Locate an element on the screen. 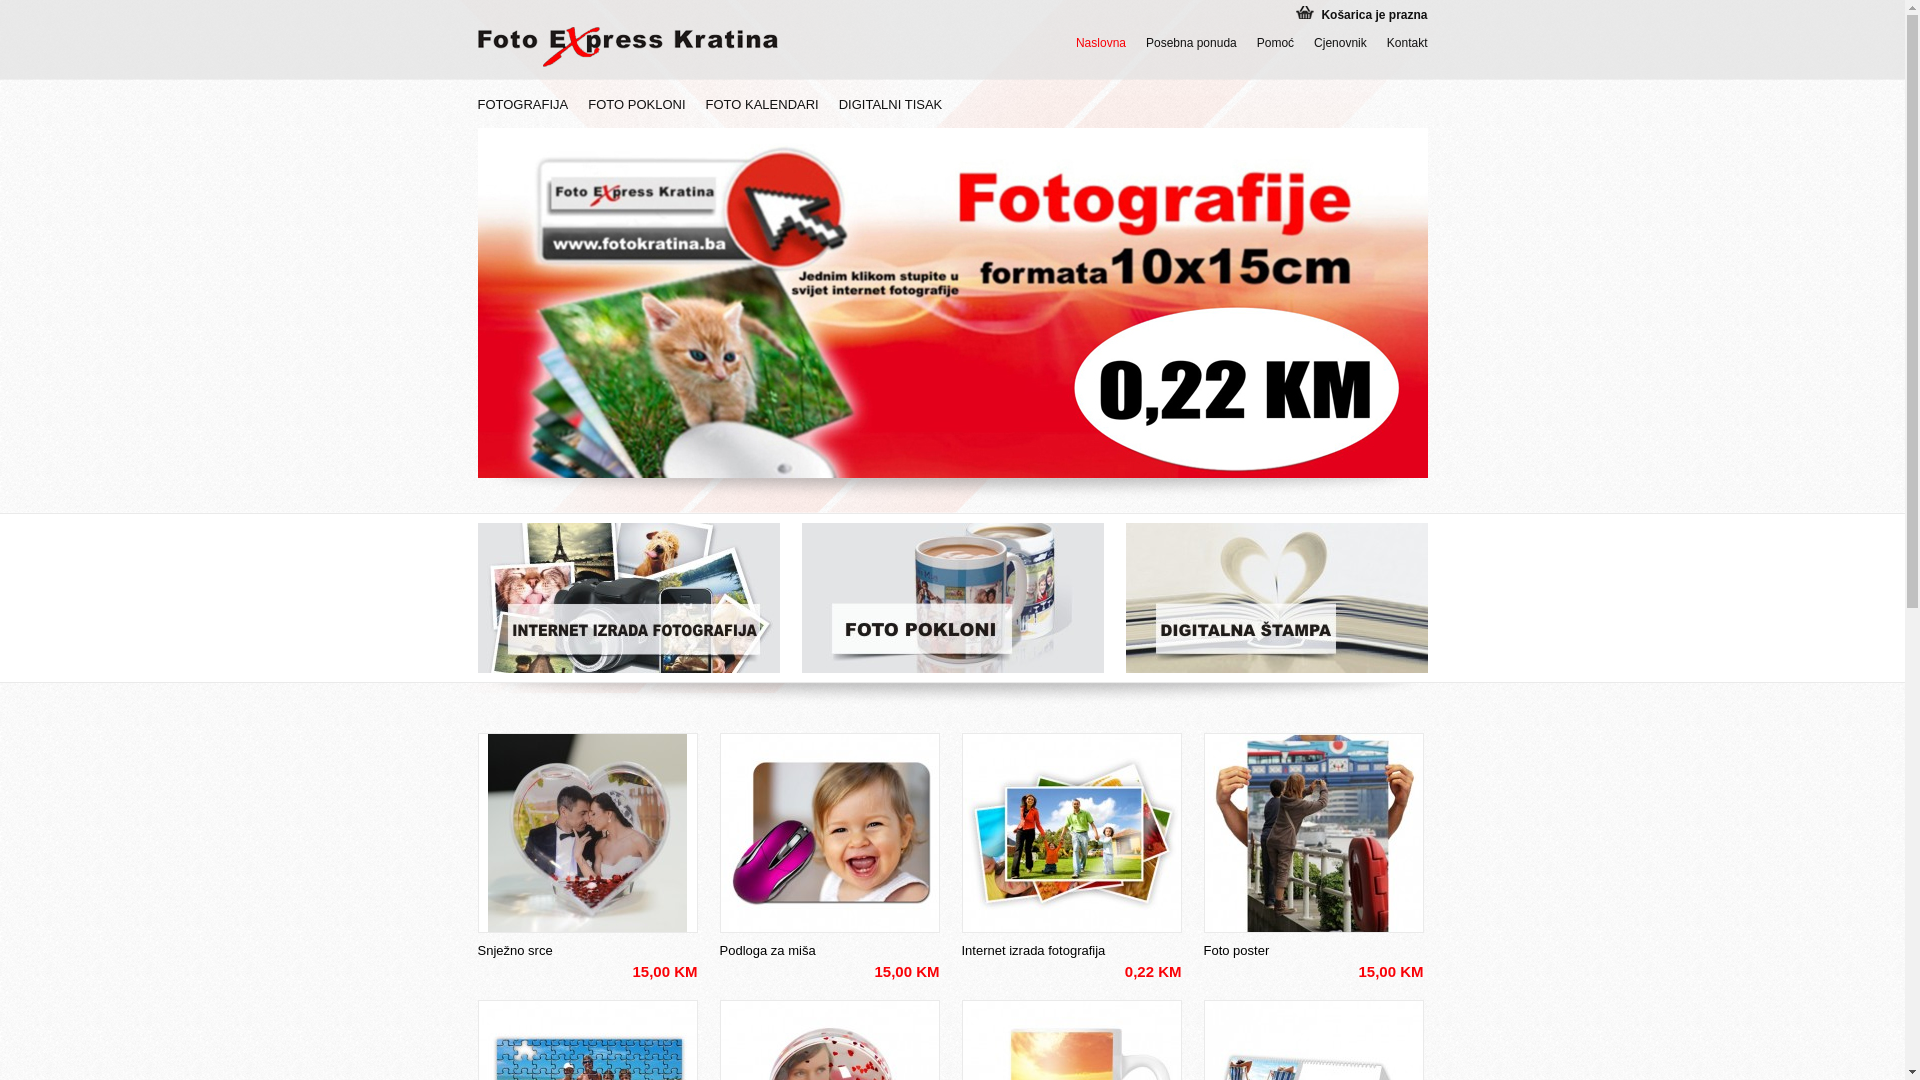  Kontakt is located at coordinates (1408, 42).